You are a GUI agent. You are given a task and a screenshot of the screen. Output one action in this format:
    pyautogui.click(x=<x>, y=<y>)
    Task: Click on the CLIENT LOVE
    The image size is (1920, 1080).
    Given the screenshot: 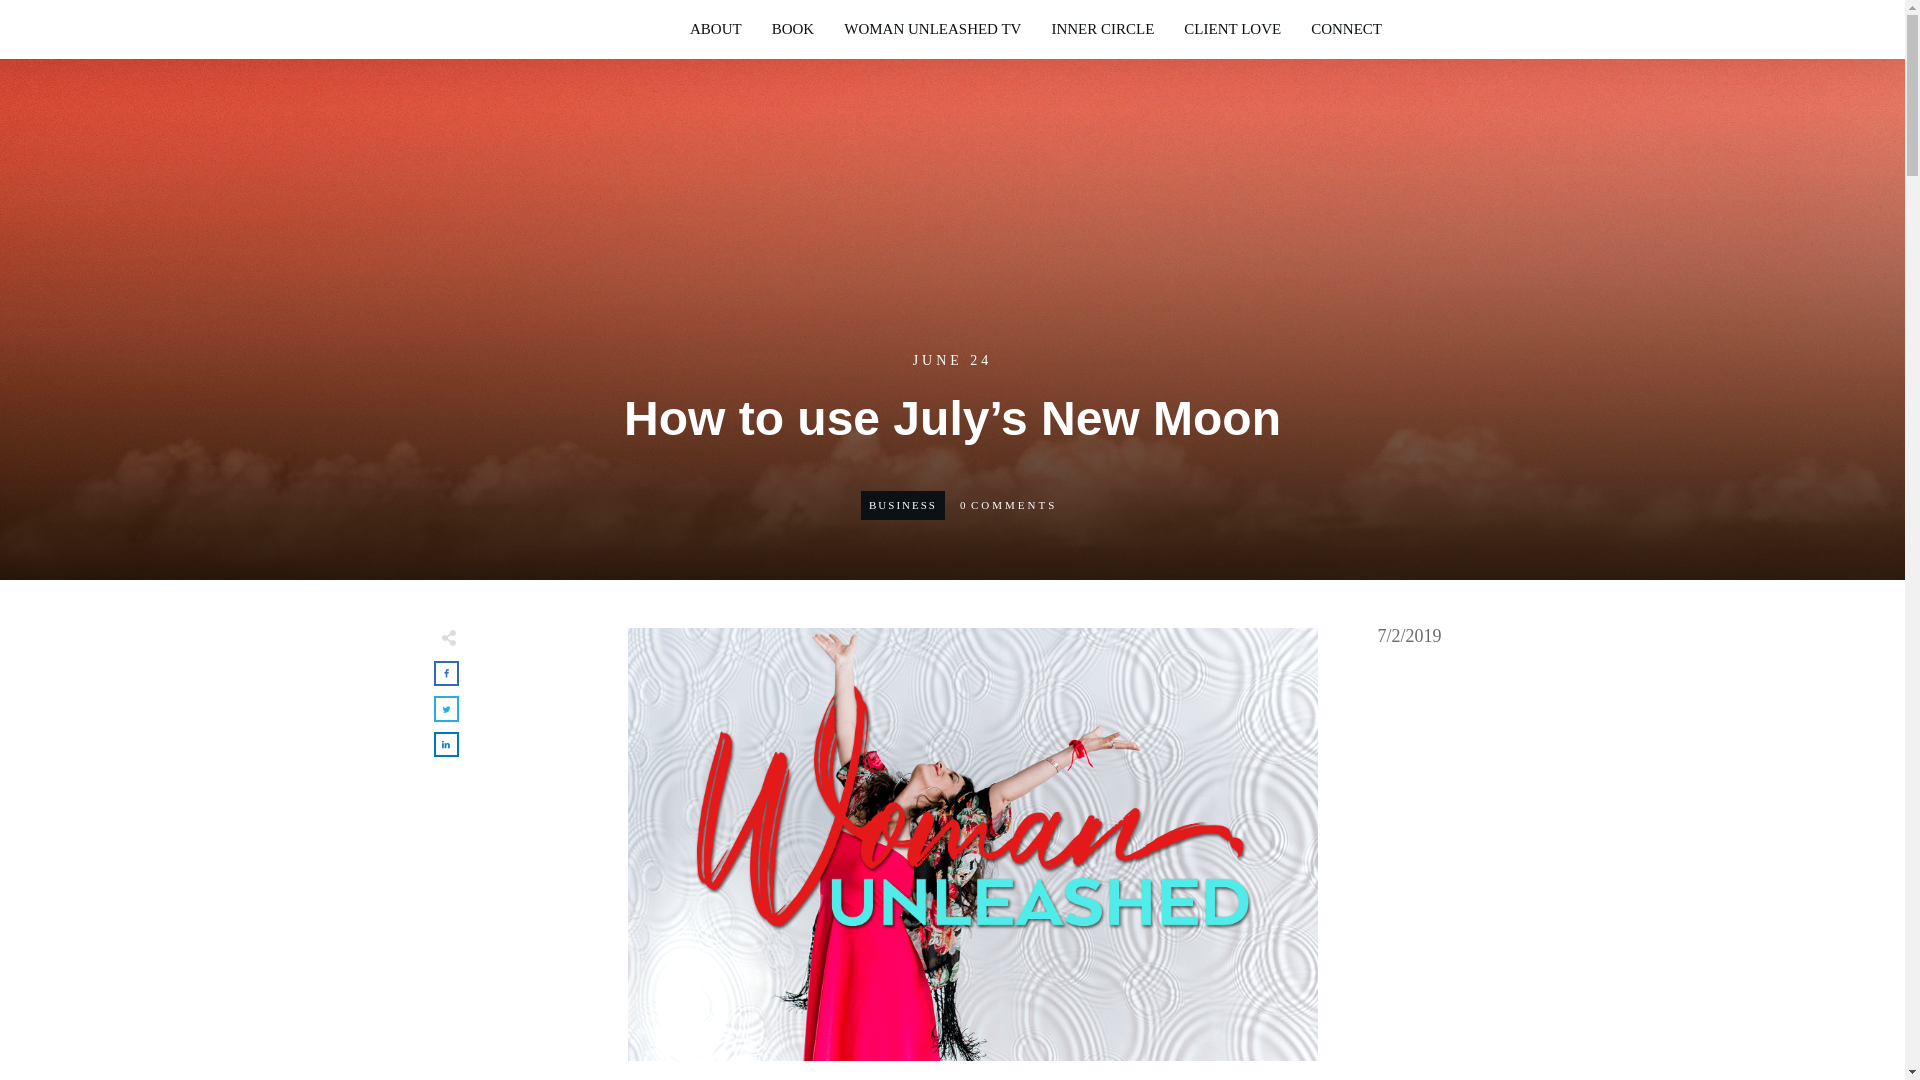 What is the action you would take?
    pyautogui.click(x=1232, y=29)
    